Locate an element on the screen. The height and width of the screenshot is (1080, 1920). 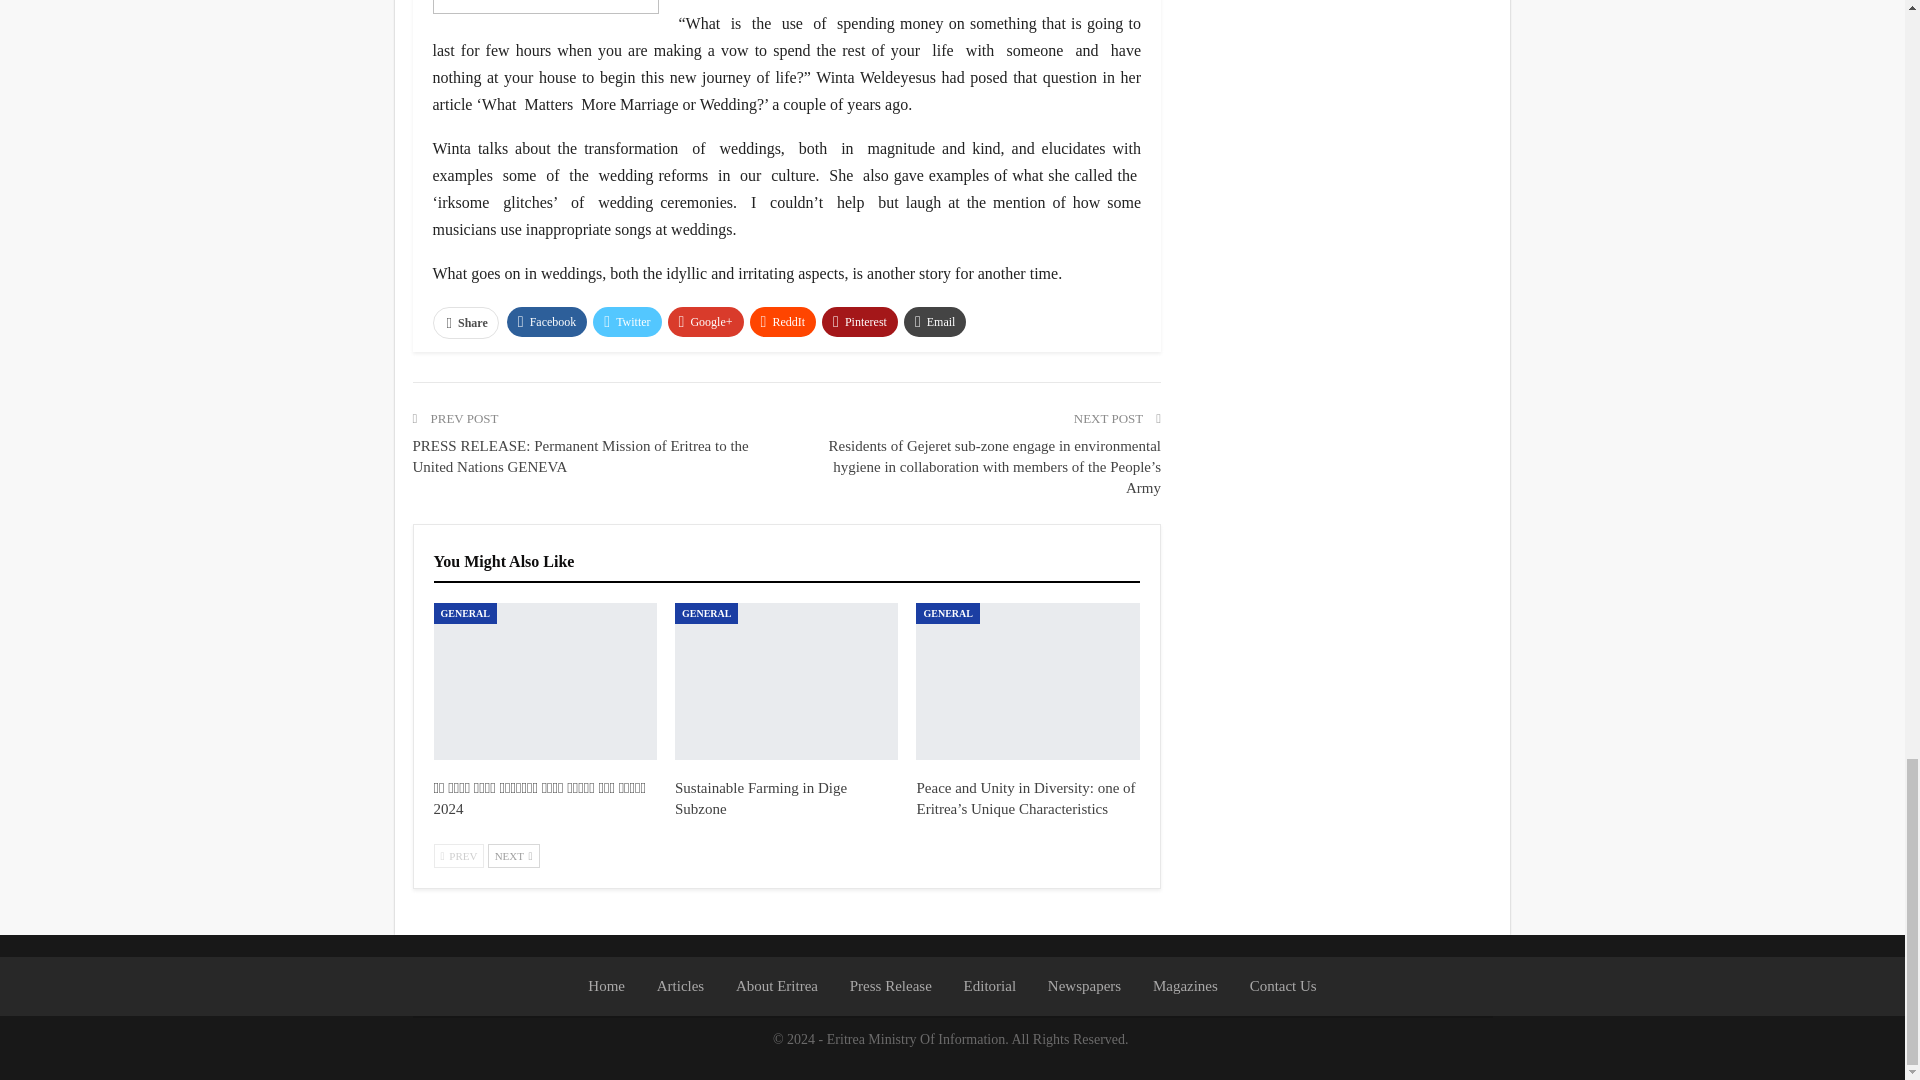
Sustainable Farming in Dige Subzone is located at coordinates (786, 680).